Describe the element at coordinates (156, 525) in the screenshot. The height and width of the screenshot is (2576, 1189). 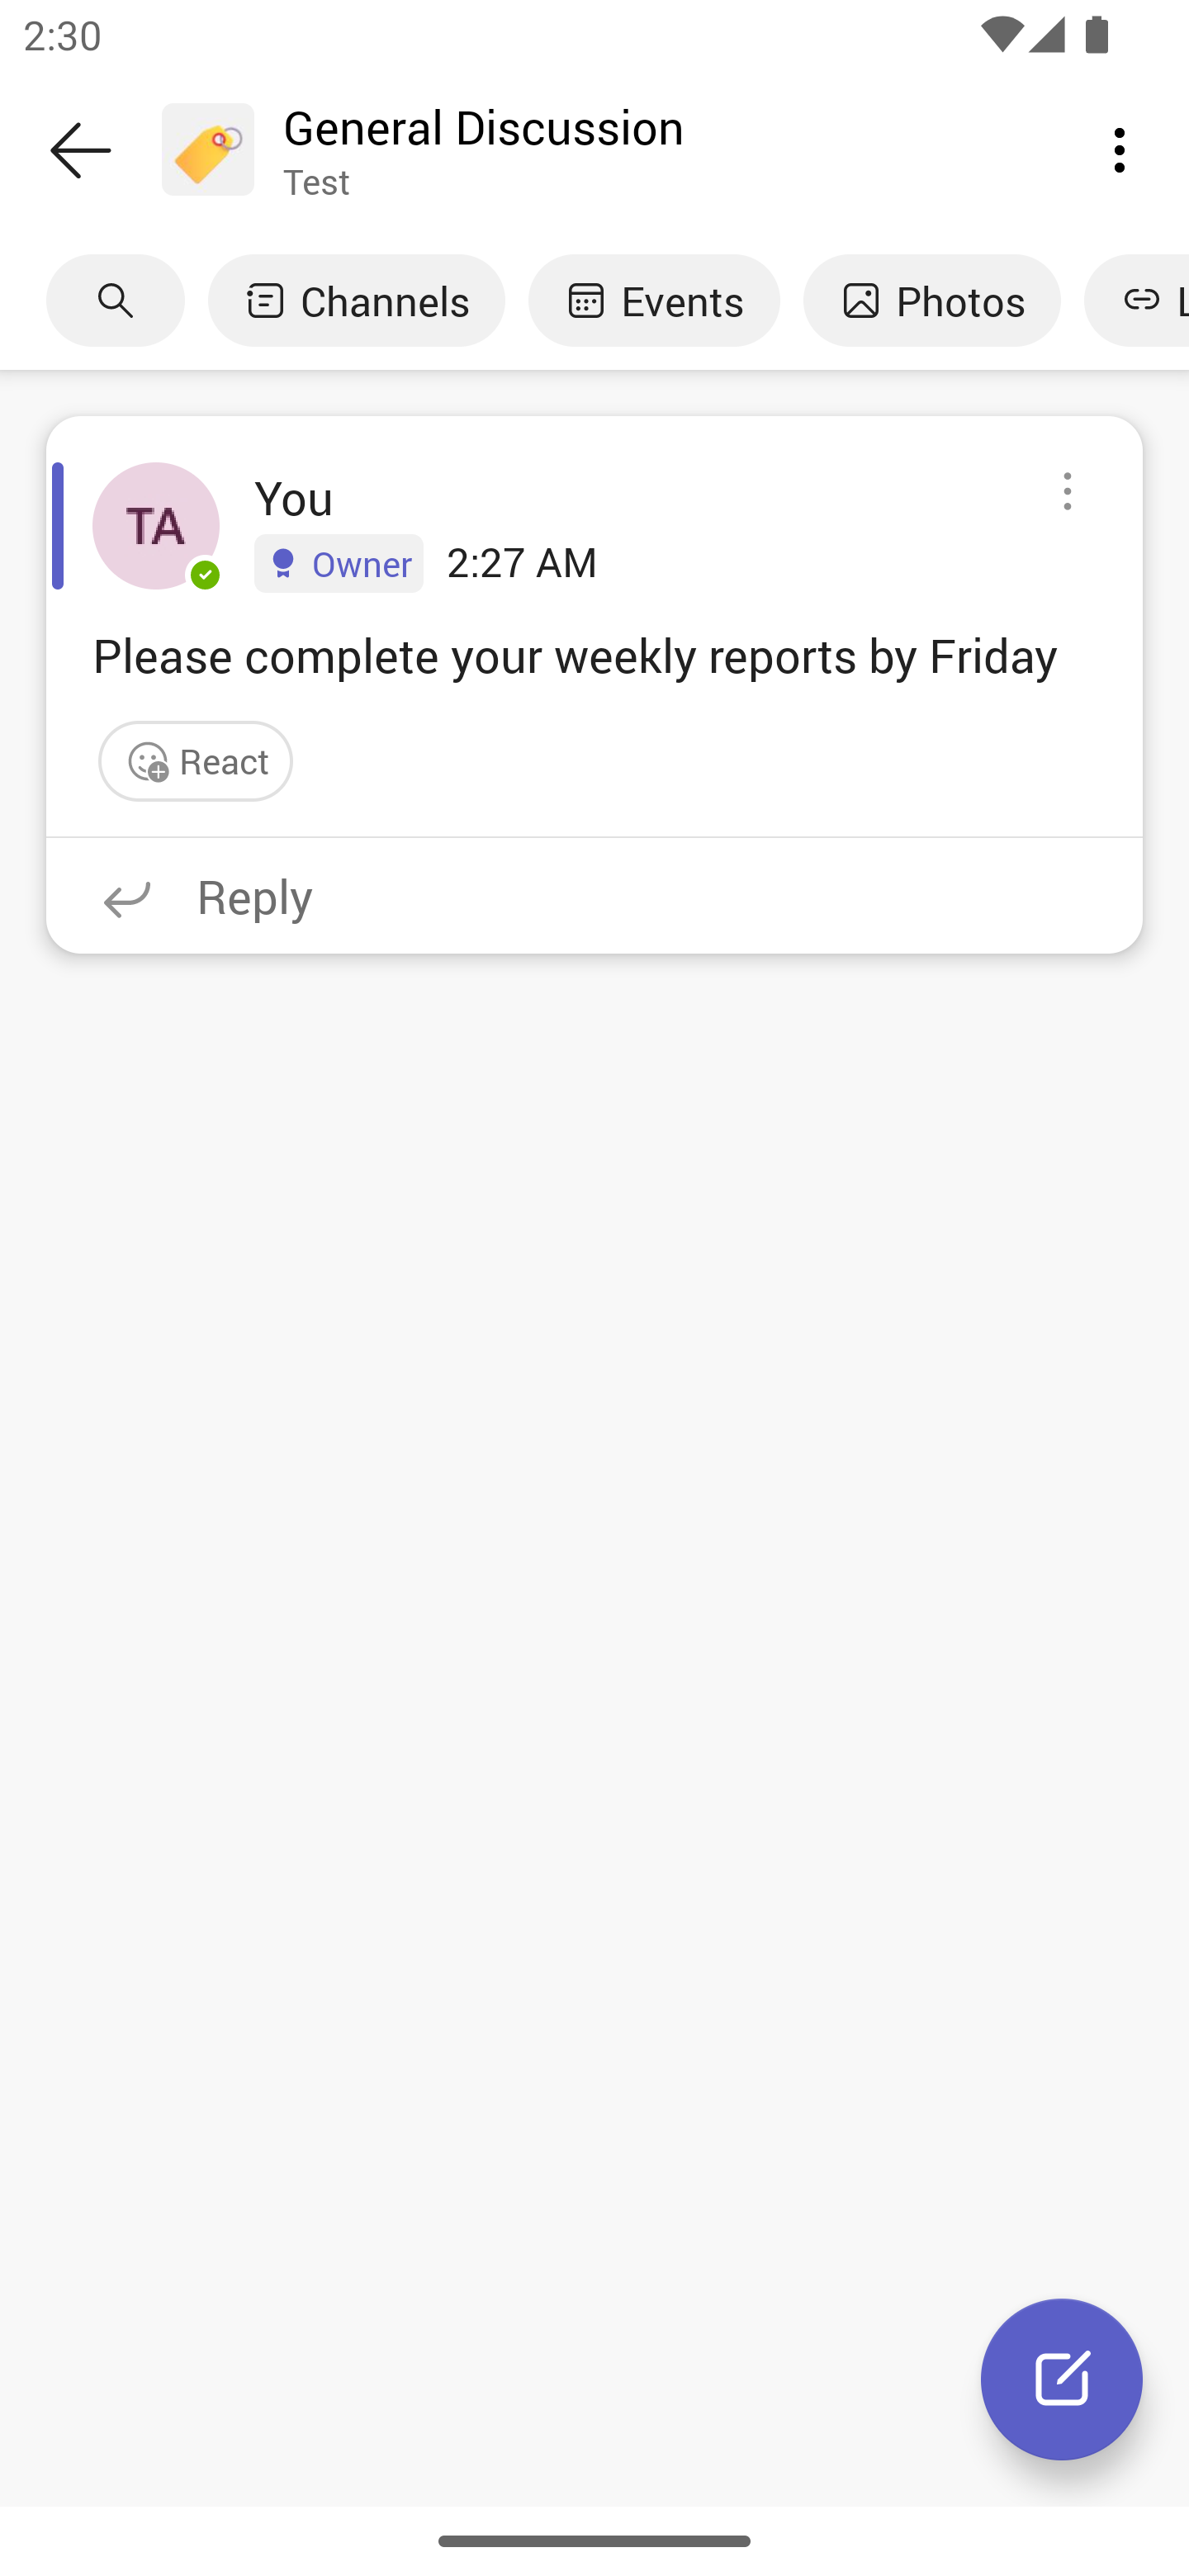
I see `Test Appium profile picture, Status: Available` at that location.